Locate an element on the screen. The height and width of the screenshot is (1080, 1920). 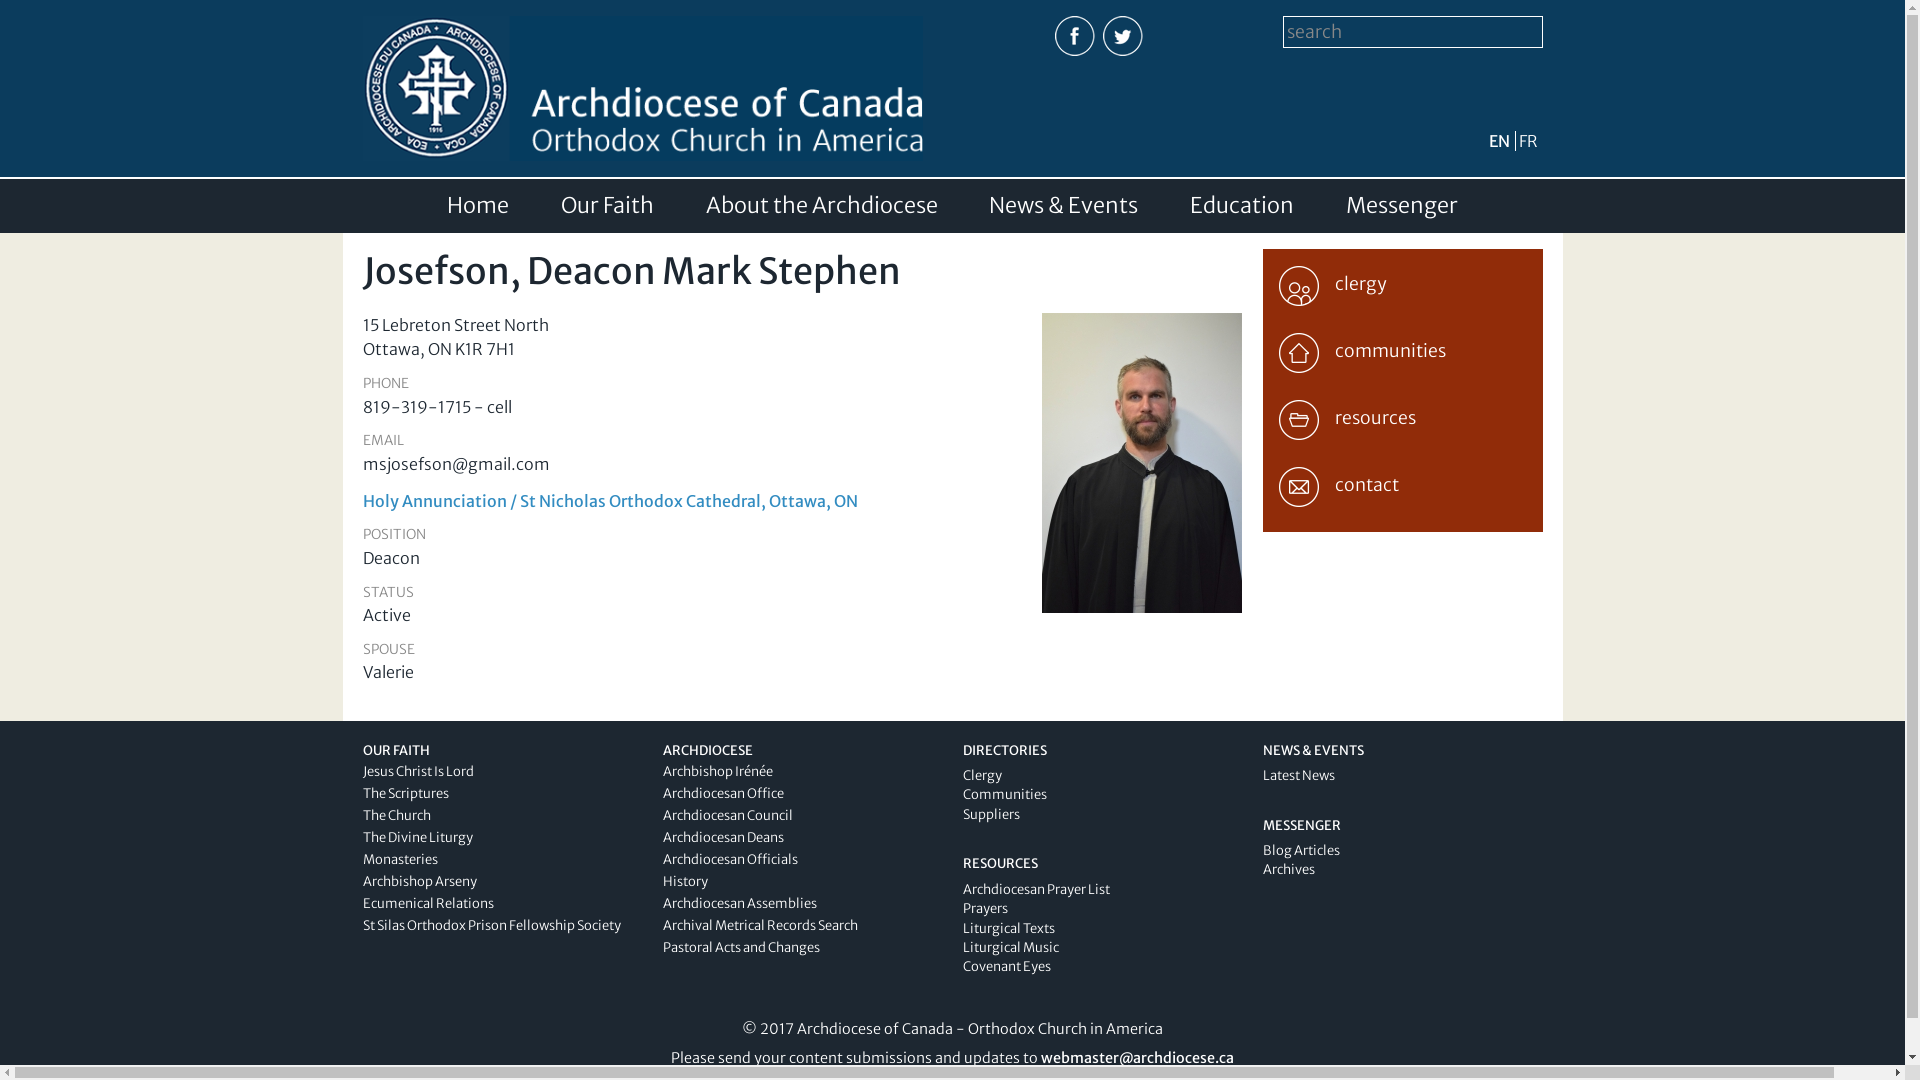
Messenger is located at coordinates (1402, 206).